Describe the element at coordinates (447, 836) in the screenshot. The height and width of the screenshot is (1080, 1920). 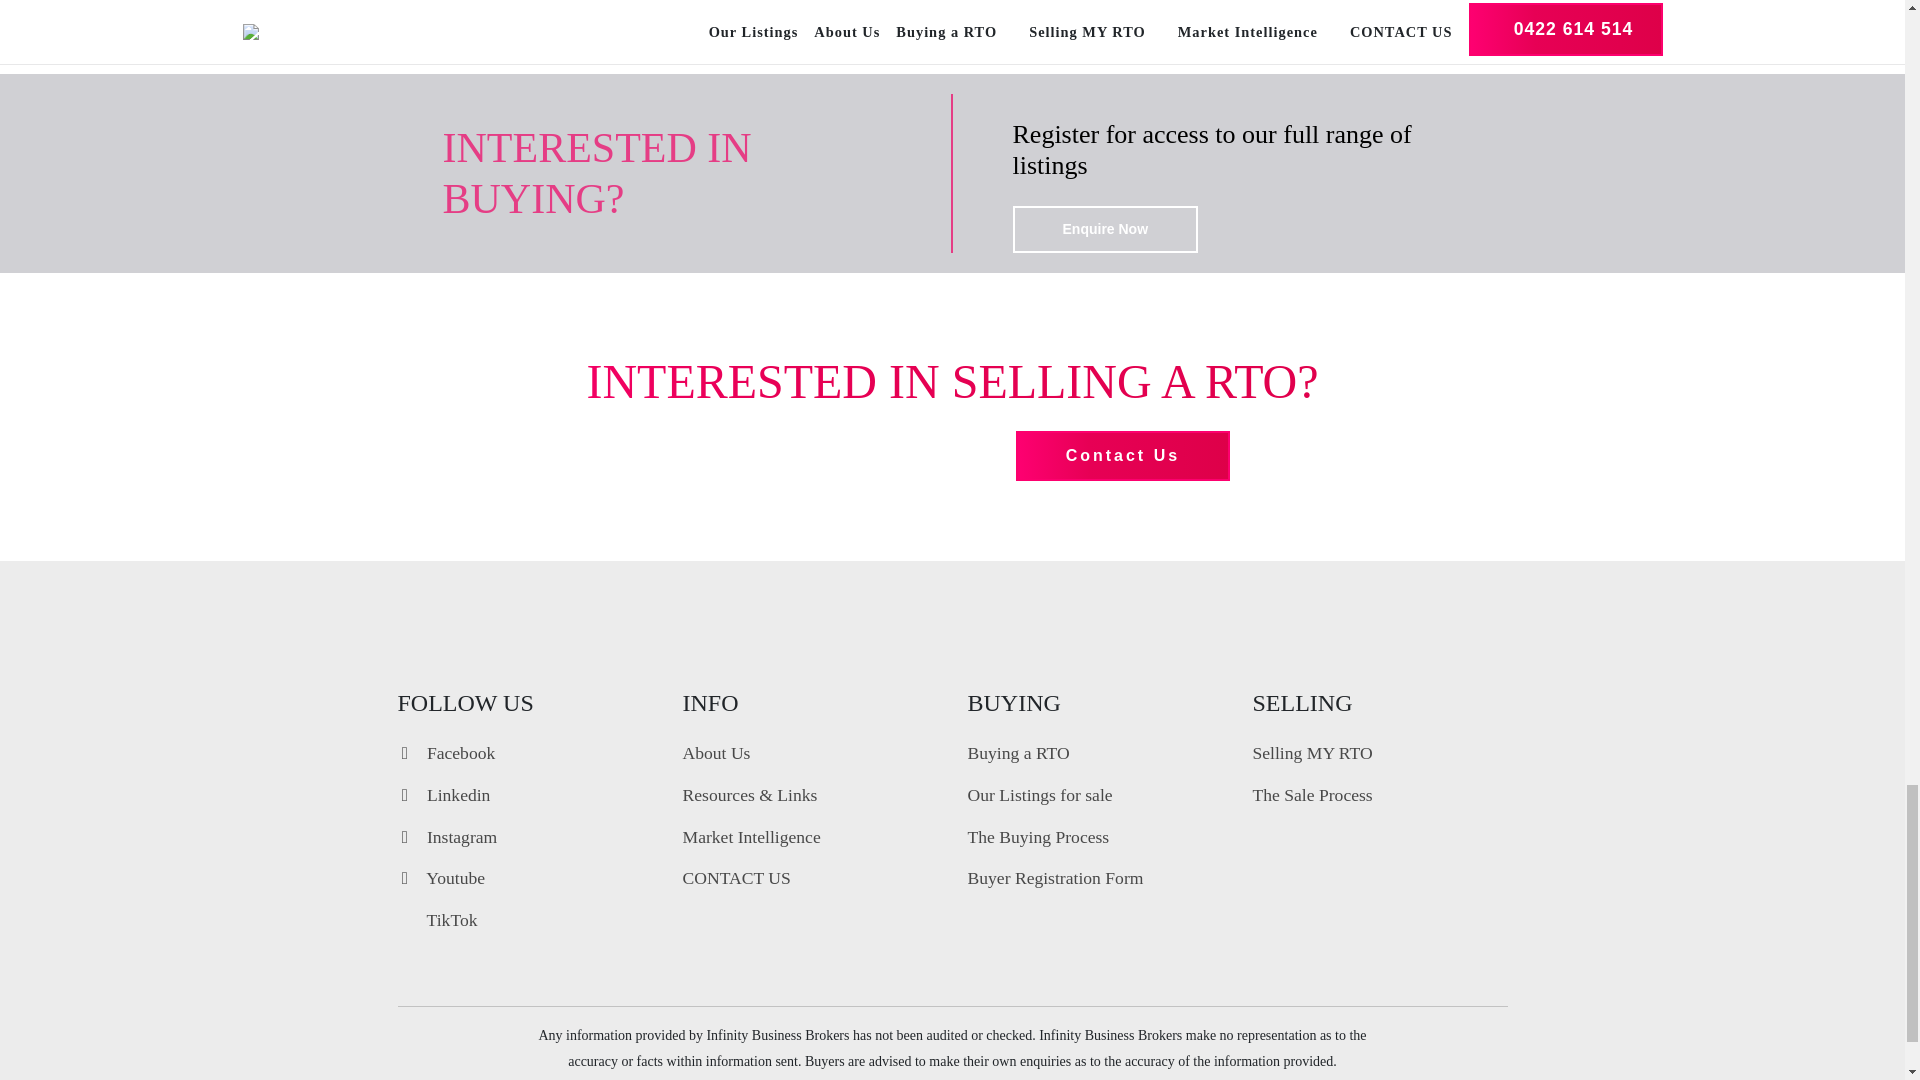
I see `Instagram` at that location.